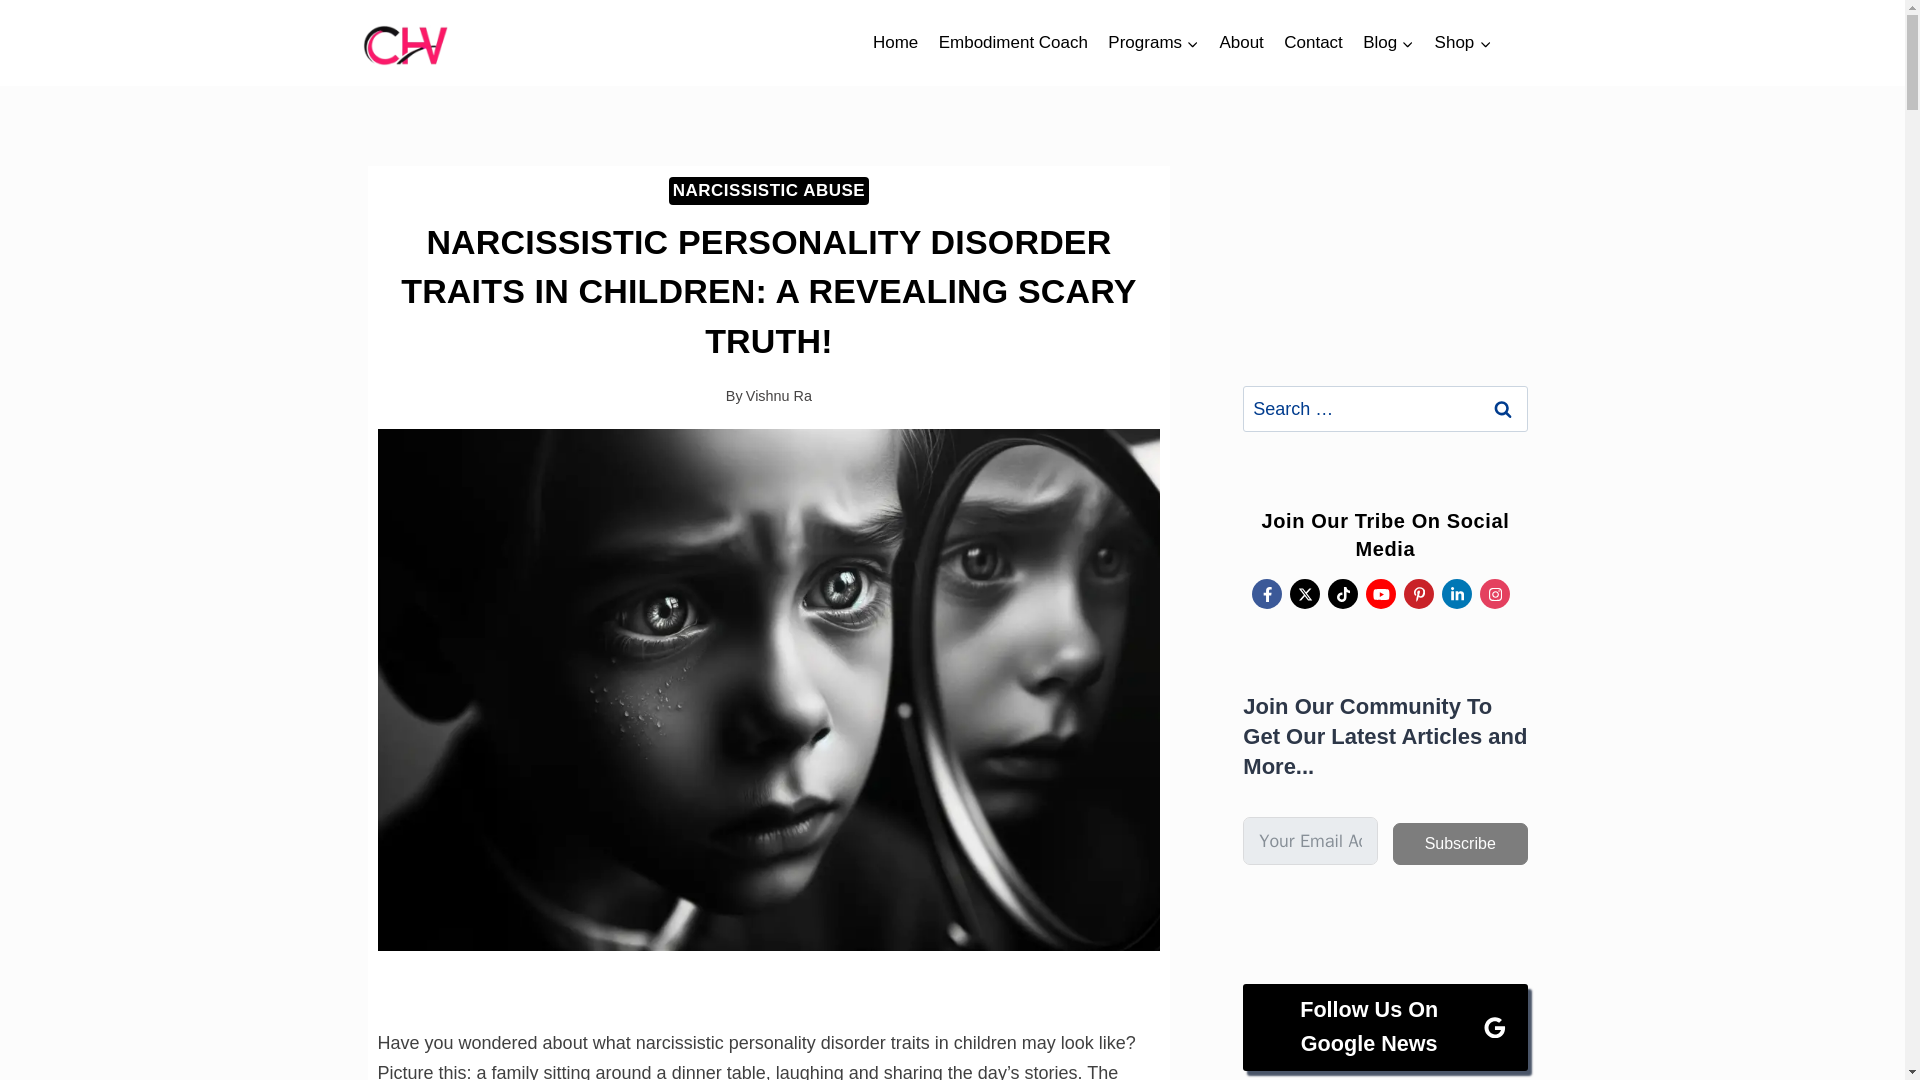 This screenshot has width=1920, height=1080. I want to click on NARCISSISTIC ABUSE, so click(768, 191).